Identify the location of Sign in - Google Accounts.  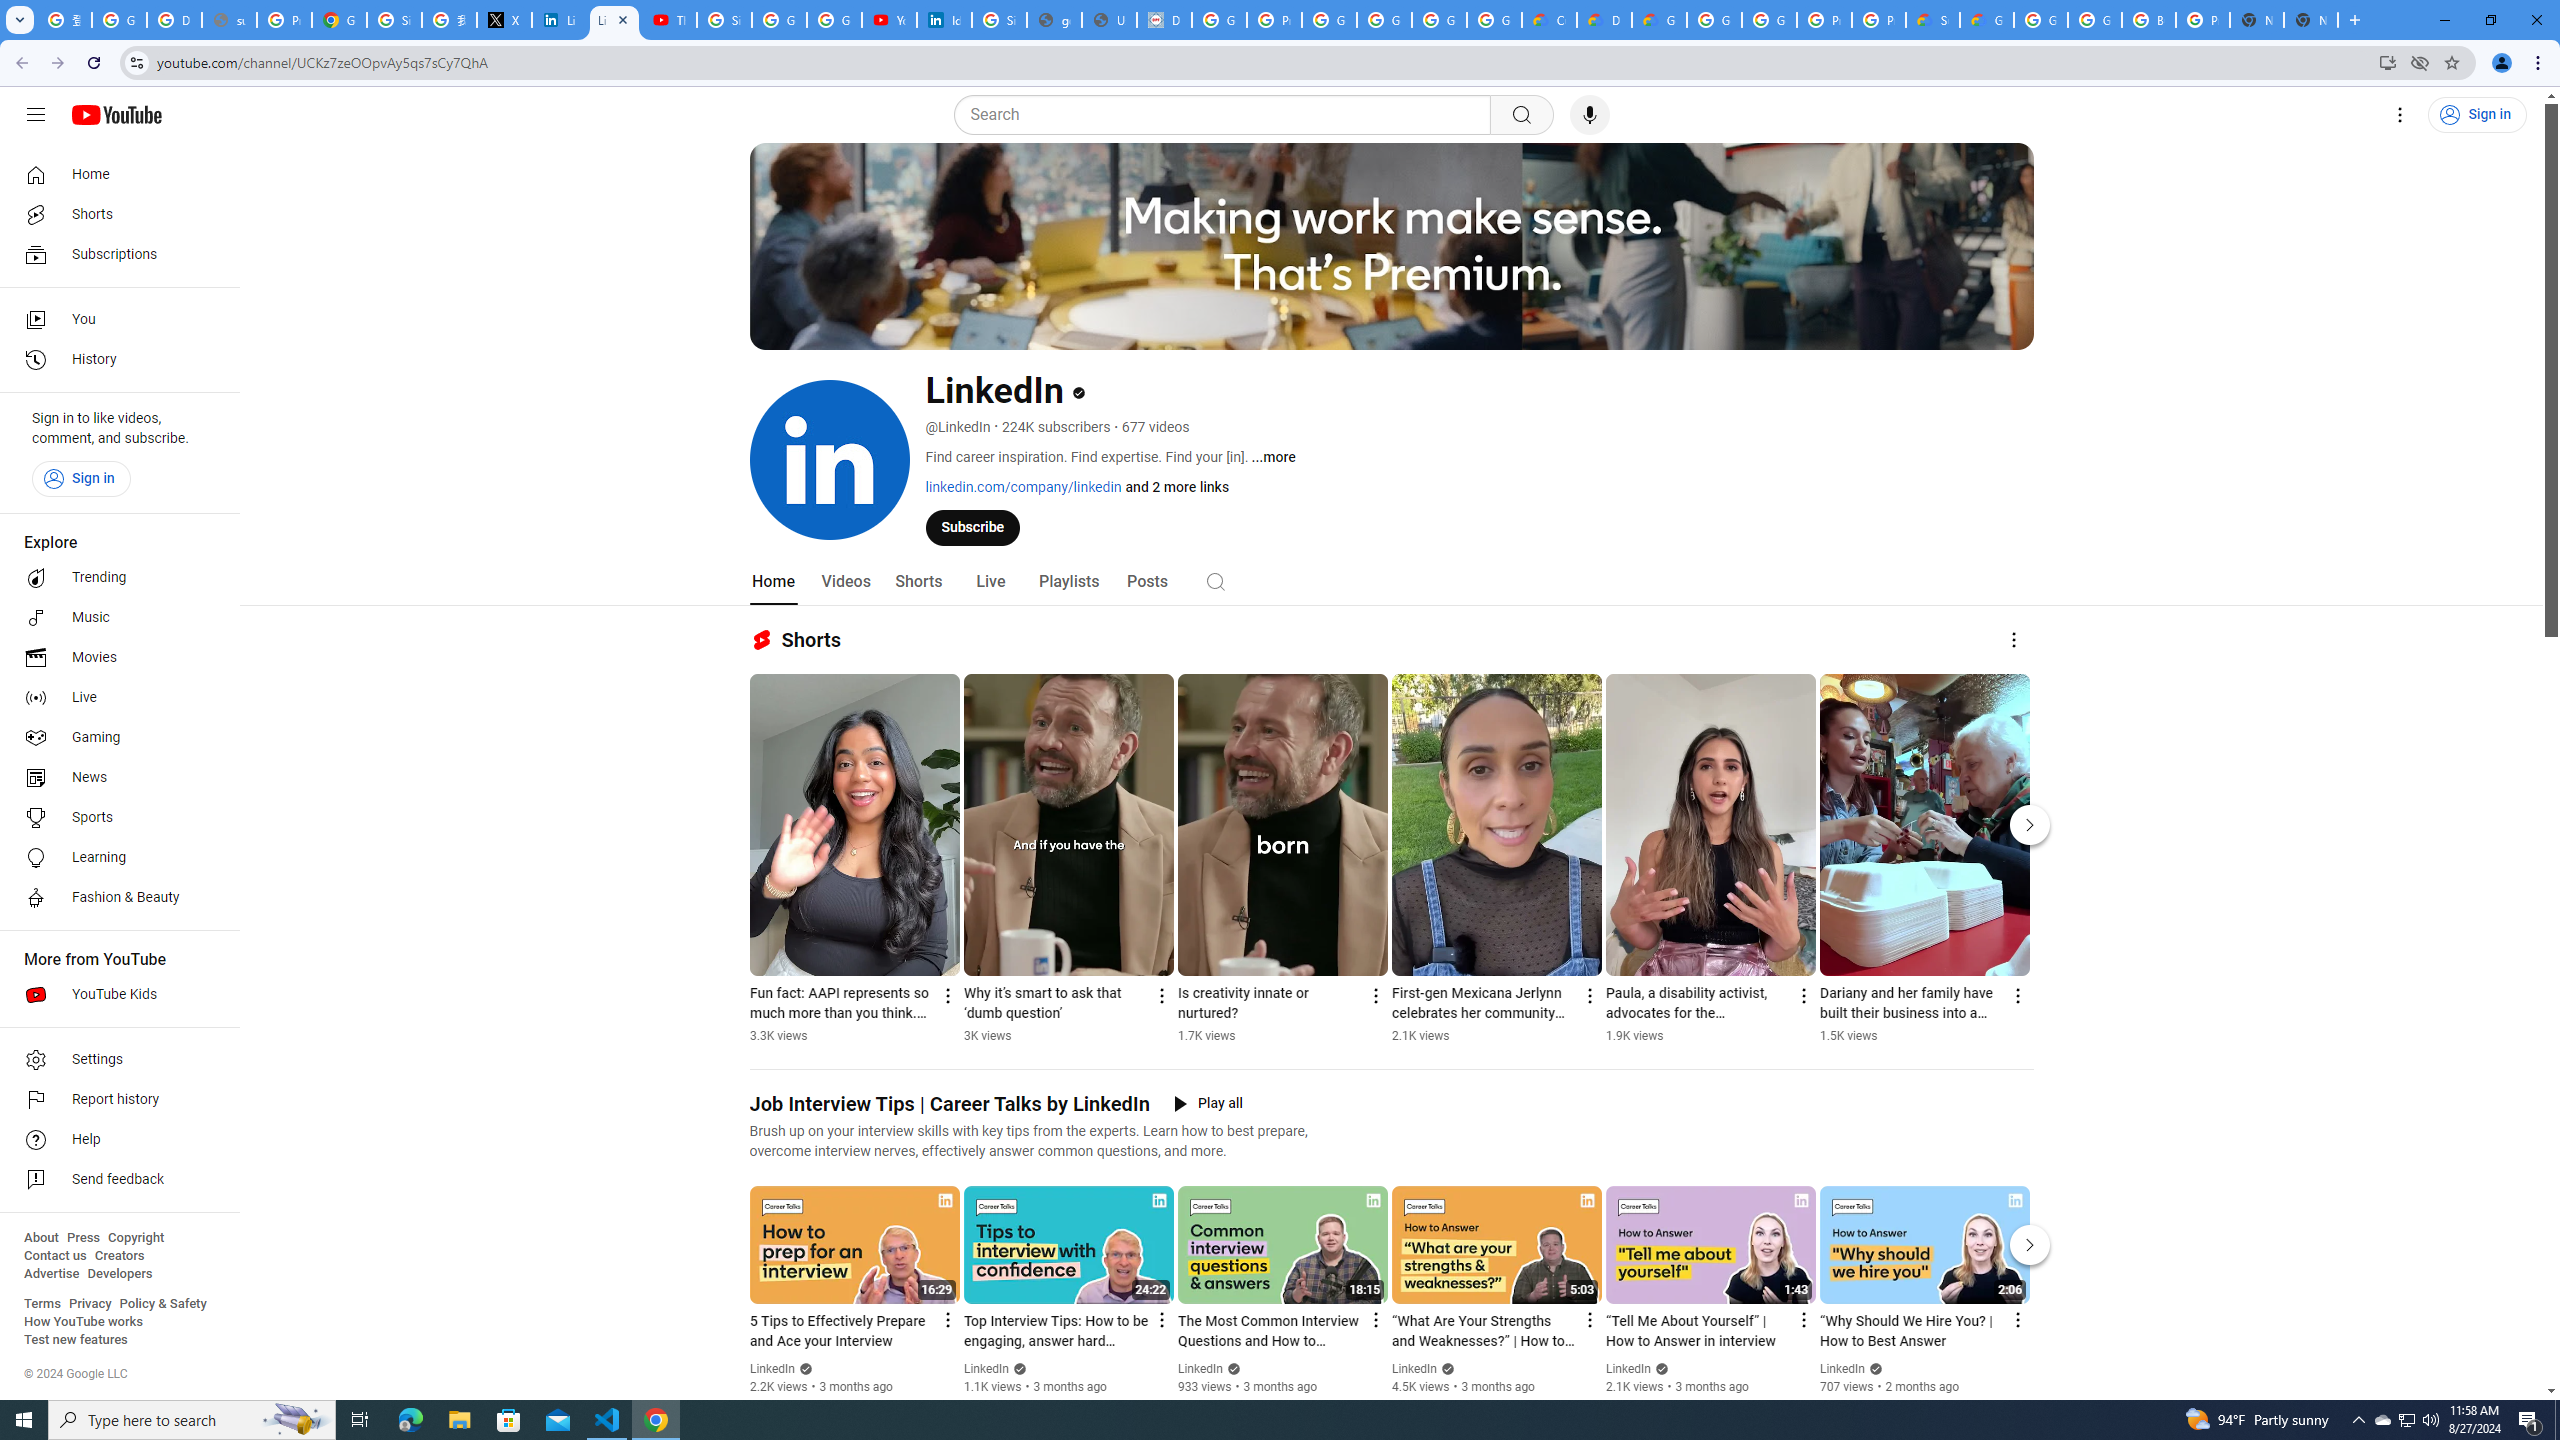
(394, 20).